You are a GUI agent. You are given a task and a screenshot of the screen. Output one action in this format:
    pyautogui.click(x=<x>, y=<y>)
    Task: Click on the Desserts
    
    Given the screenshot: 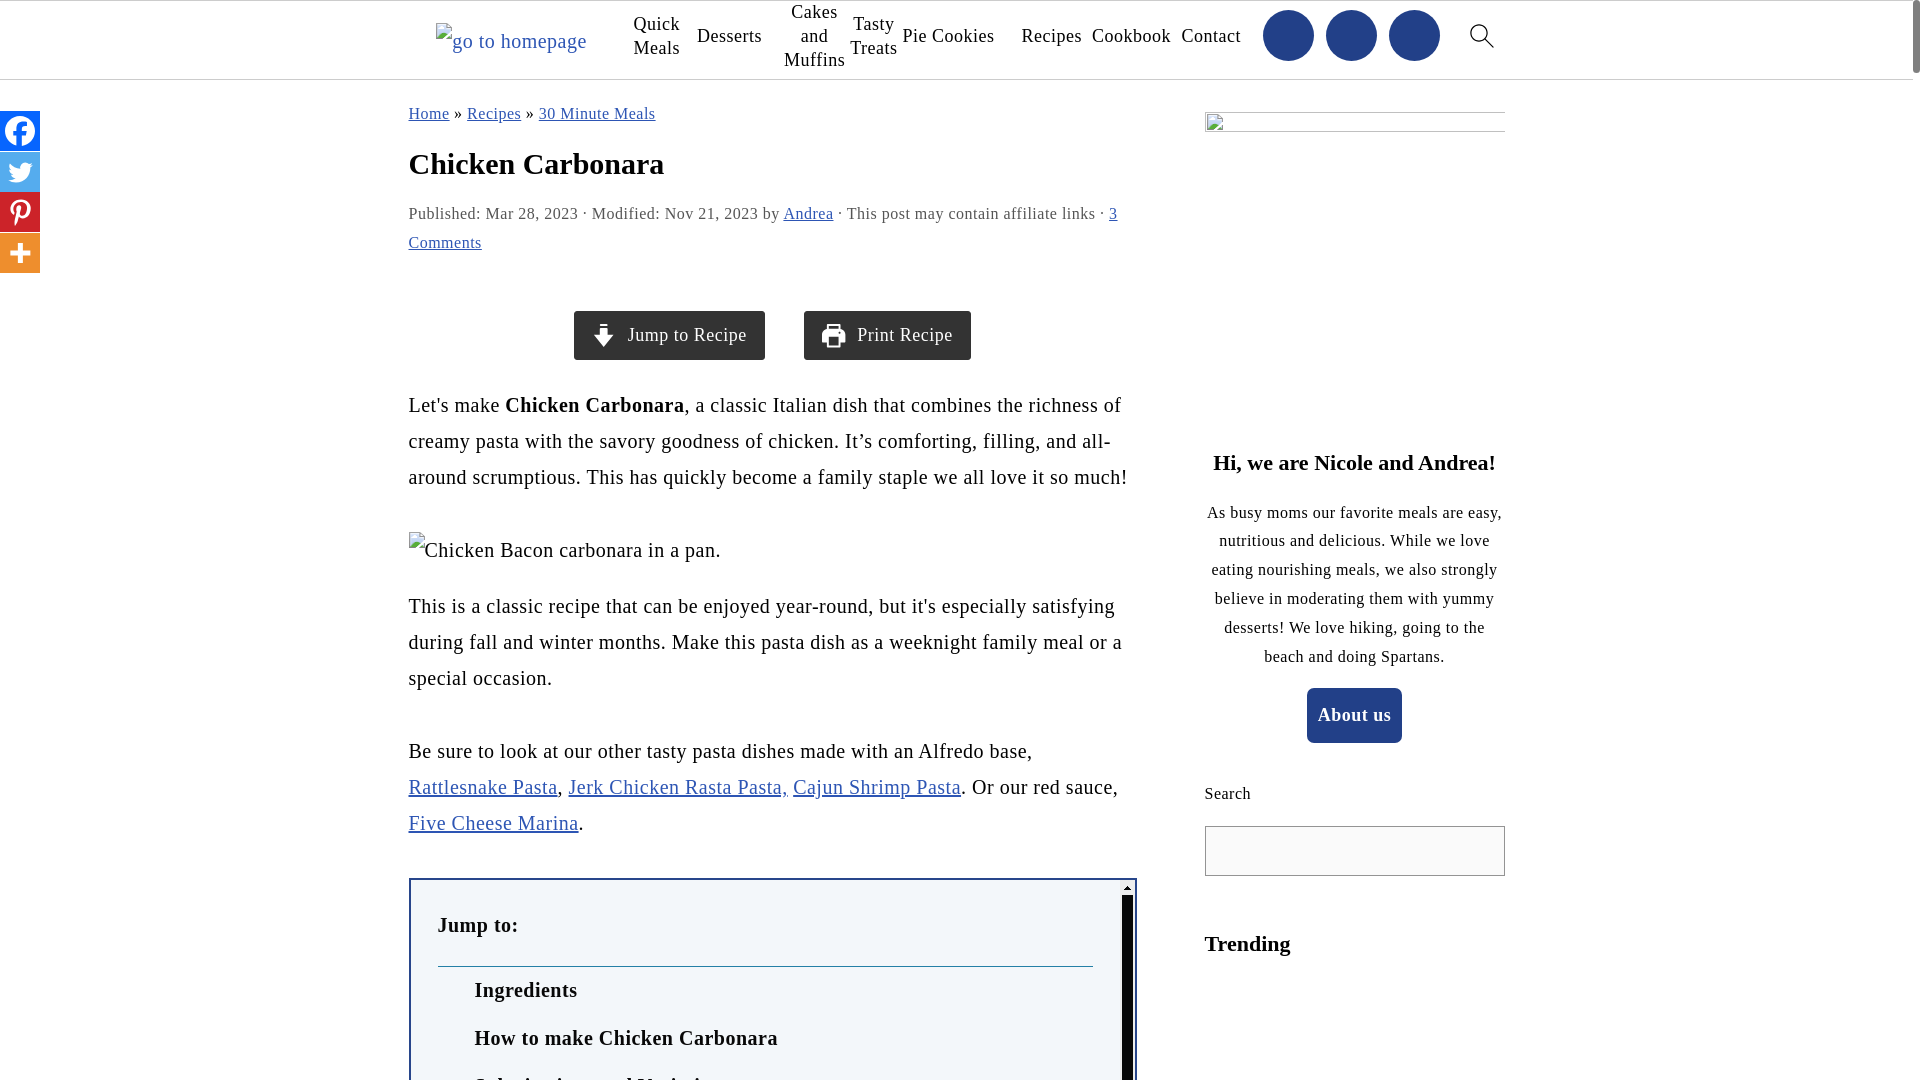 What is the action you would take?
    pyautogui.click(x=729, y=35)
    